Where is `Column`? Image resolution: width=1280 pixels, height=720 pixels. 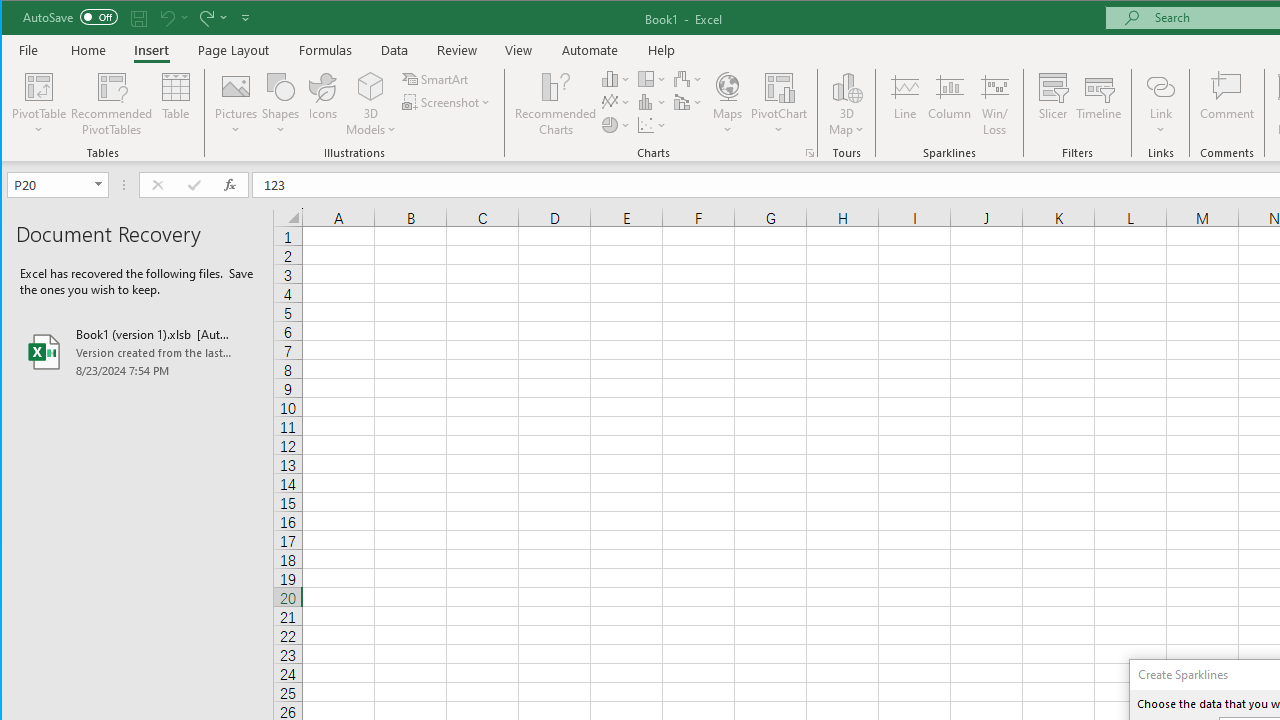 Column is located at coordinates (950, 104).